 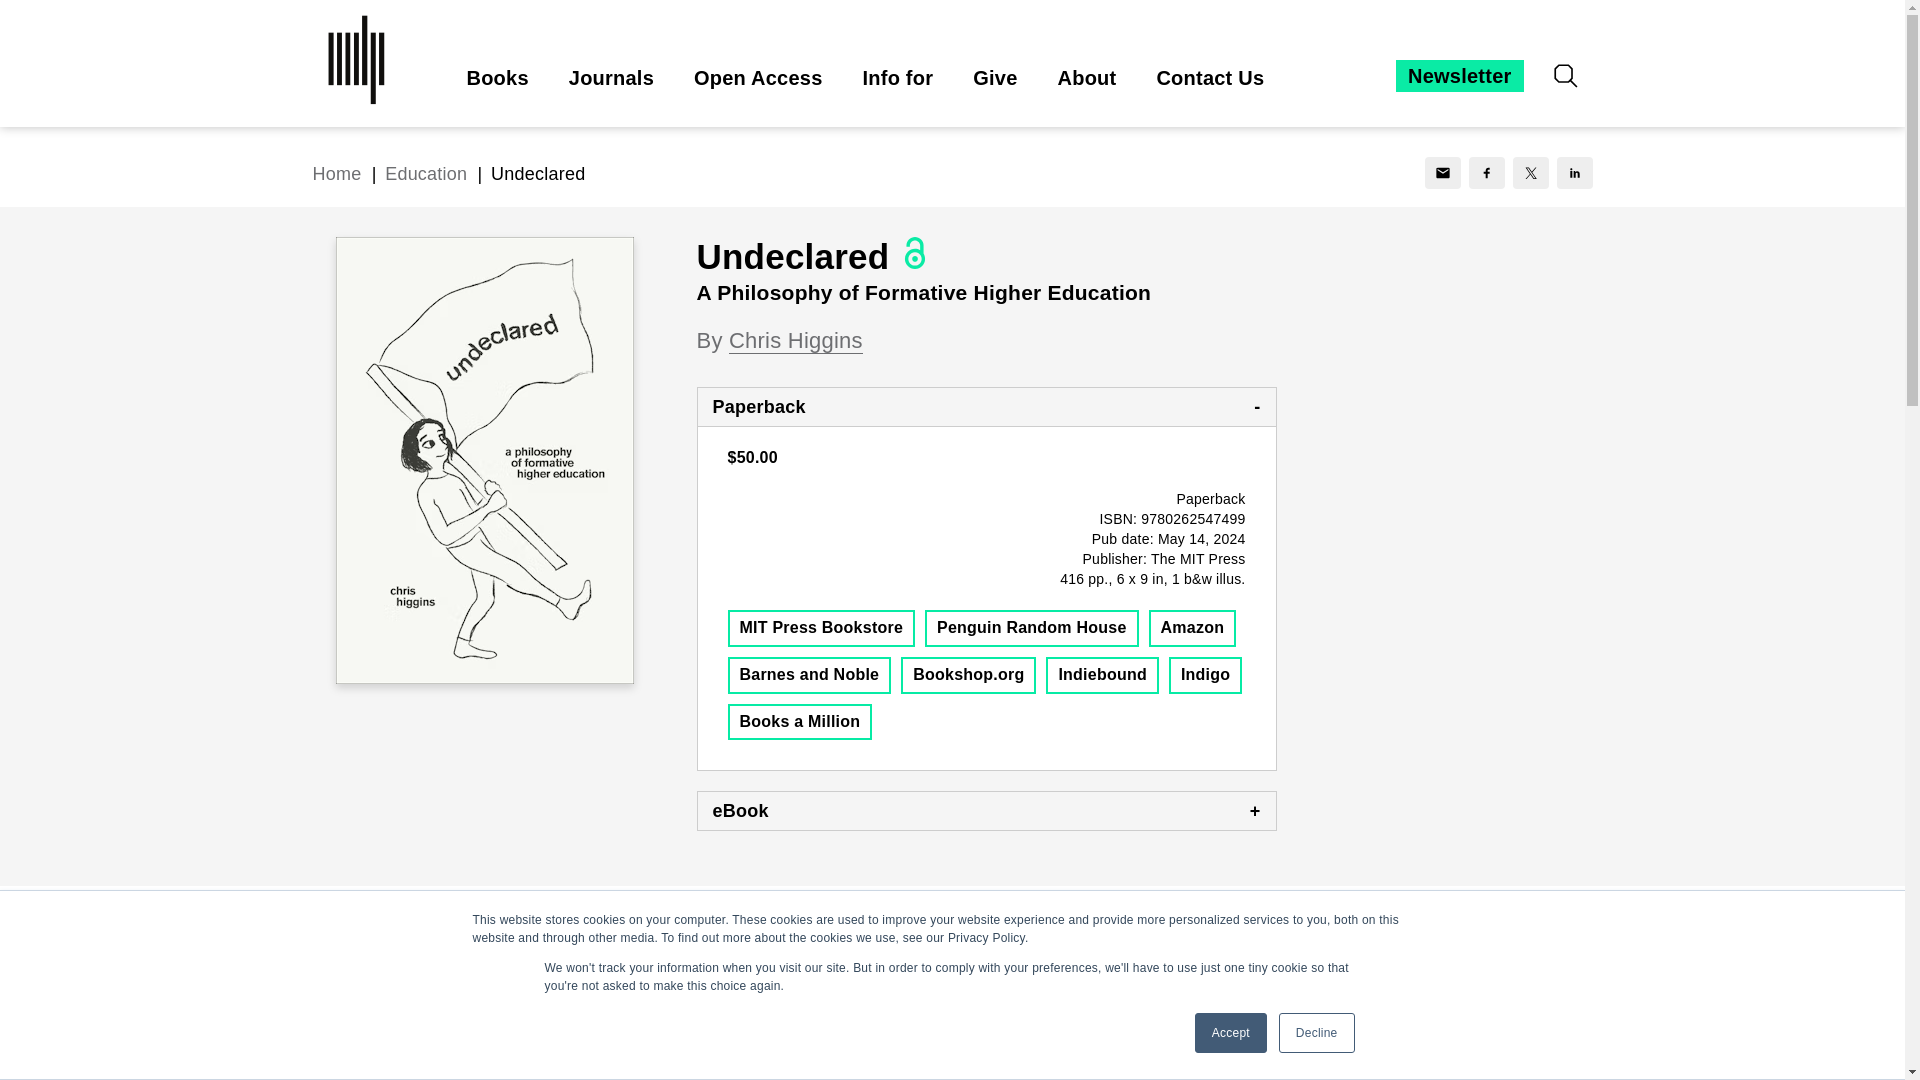 I want to click on Decline, so click(x=1316, y=1033).